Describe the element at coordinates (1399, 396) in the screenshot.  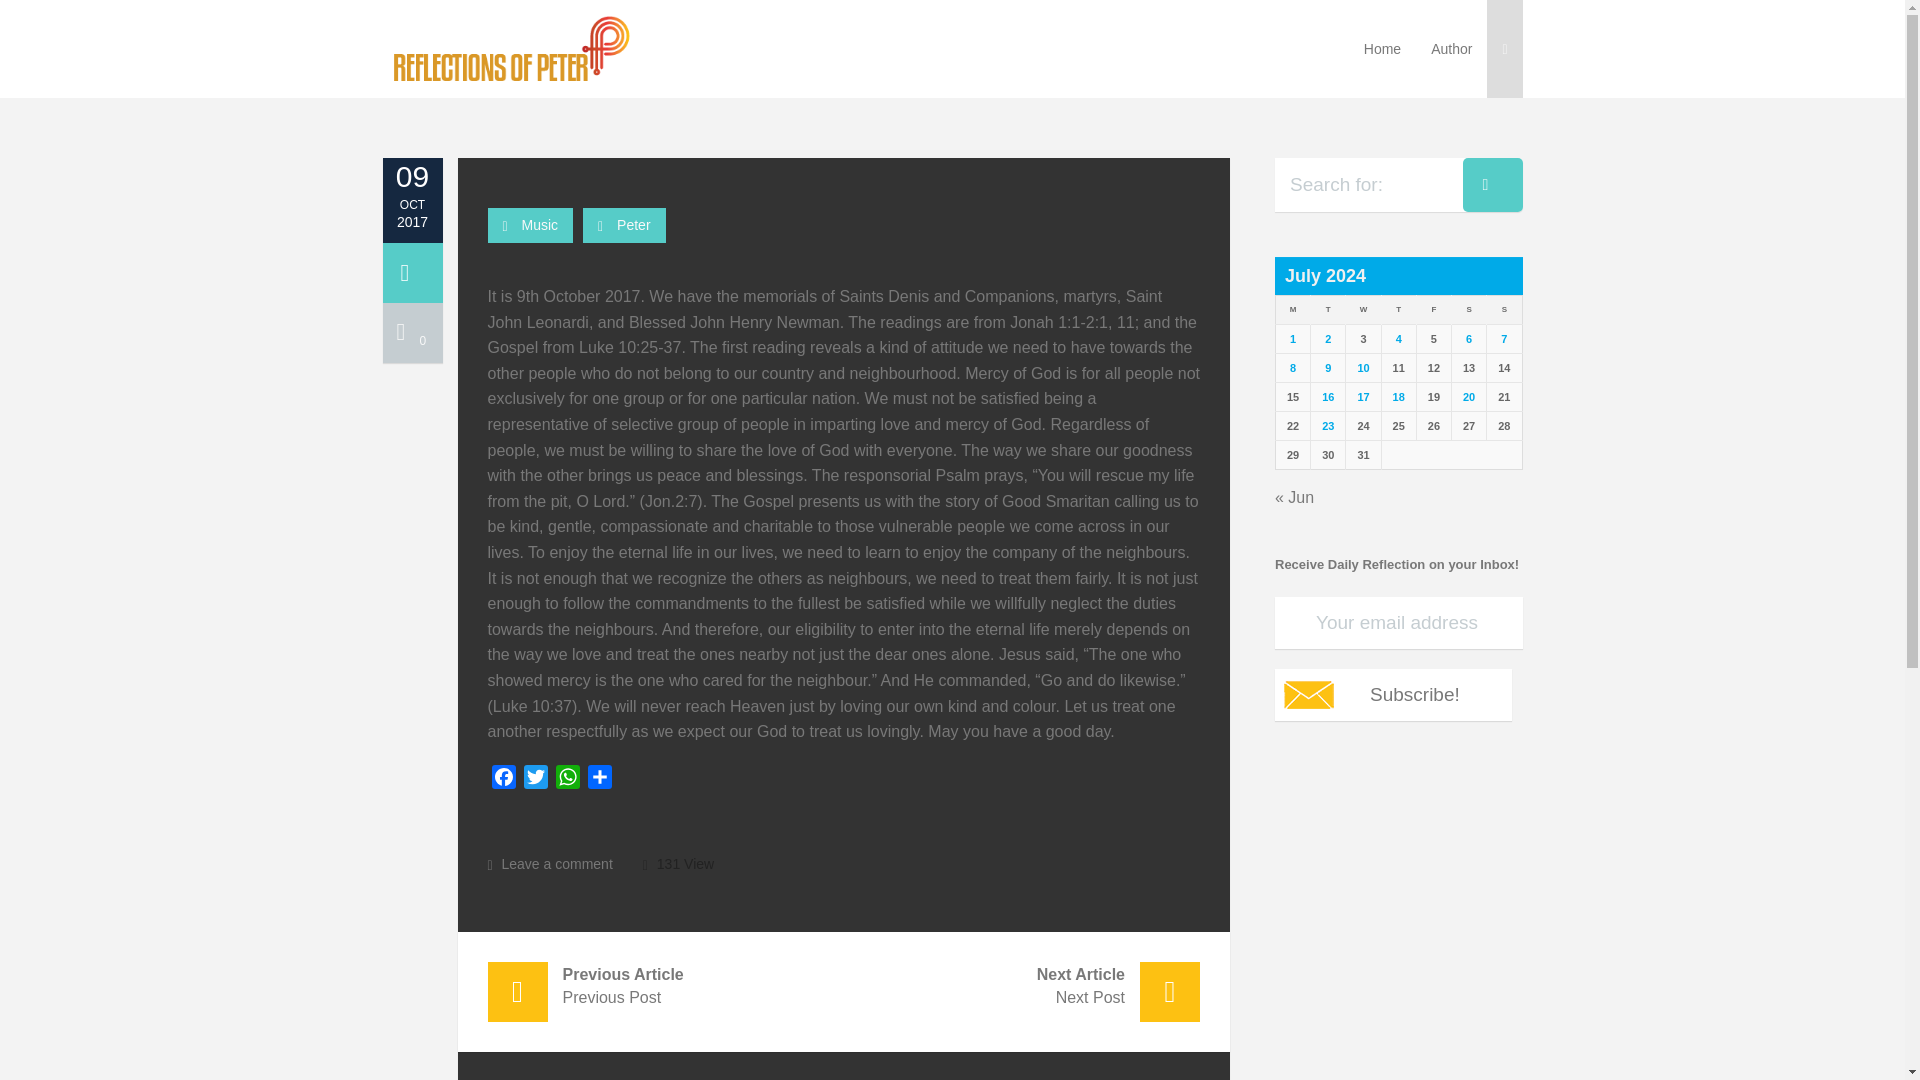
I see `18` at that location.